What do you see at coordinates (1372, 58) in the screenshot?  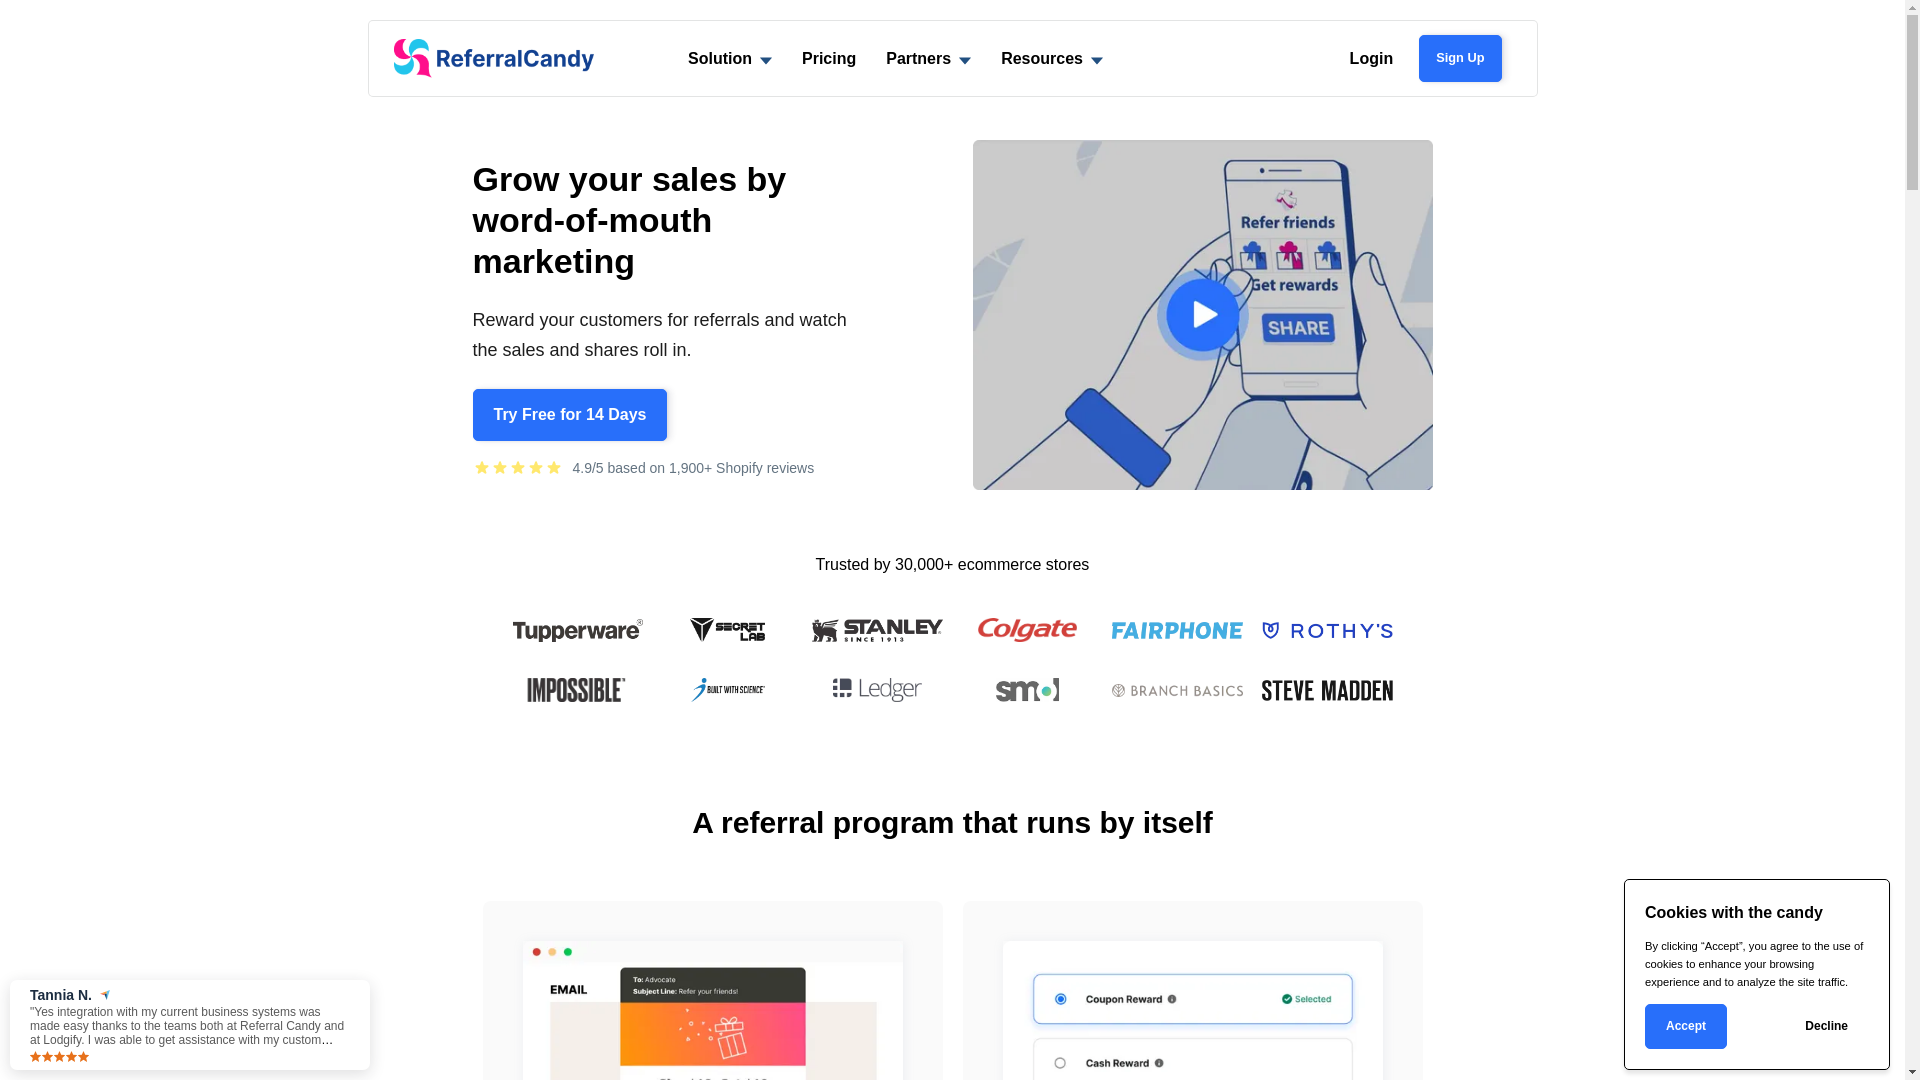 I see `Login` at bounding box center [1372, 58].